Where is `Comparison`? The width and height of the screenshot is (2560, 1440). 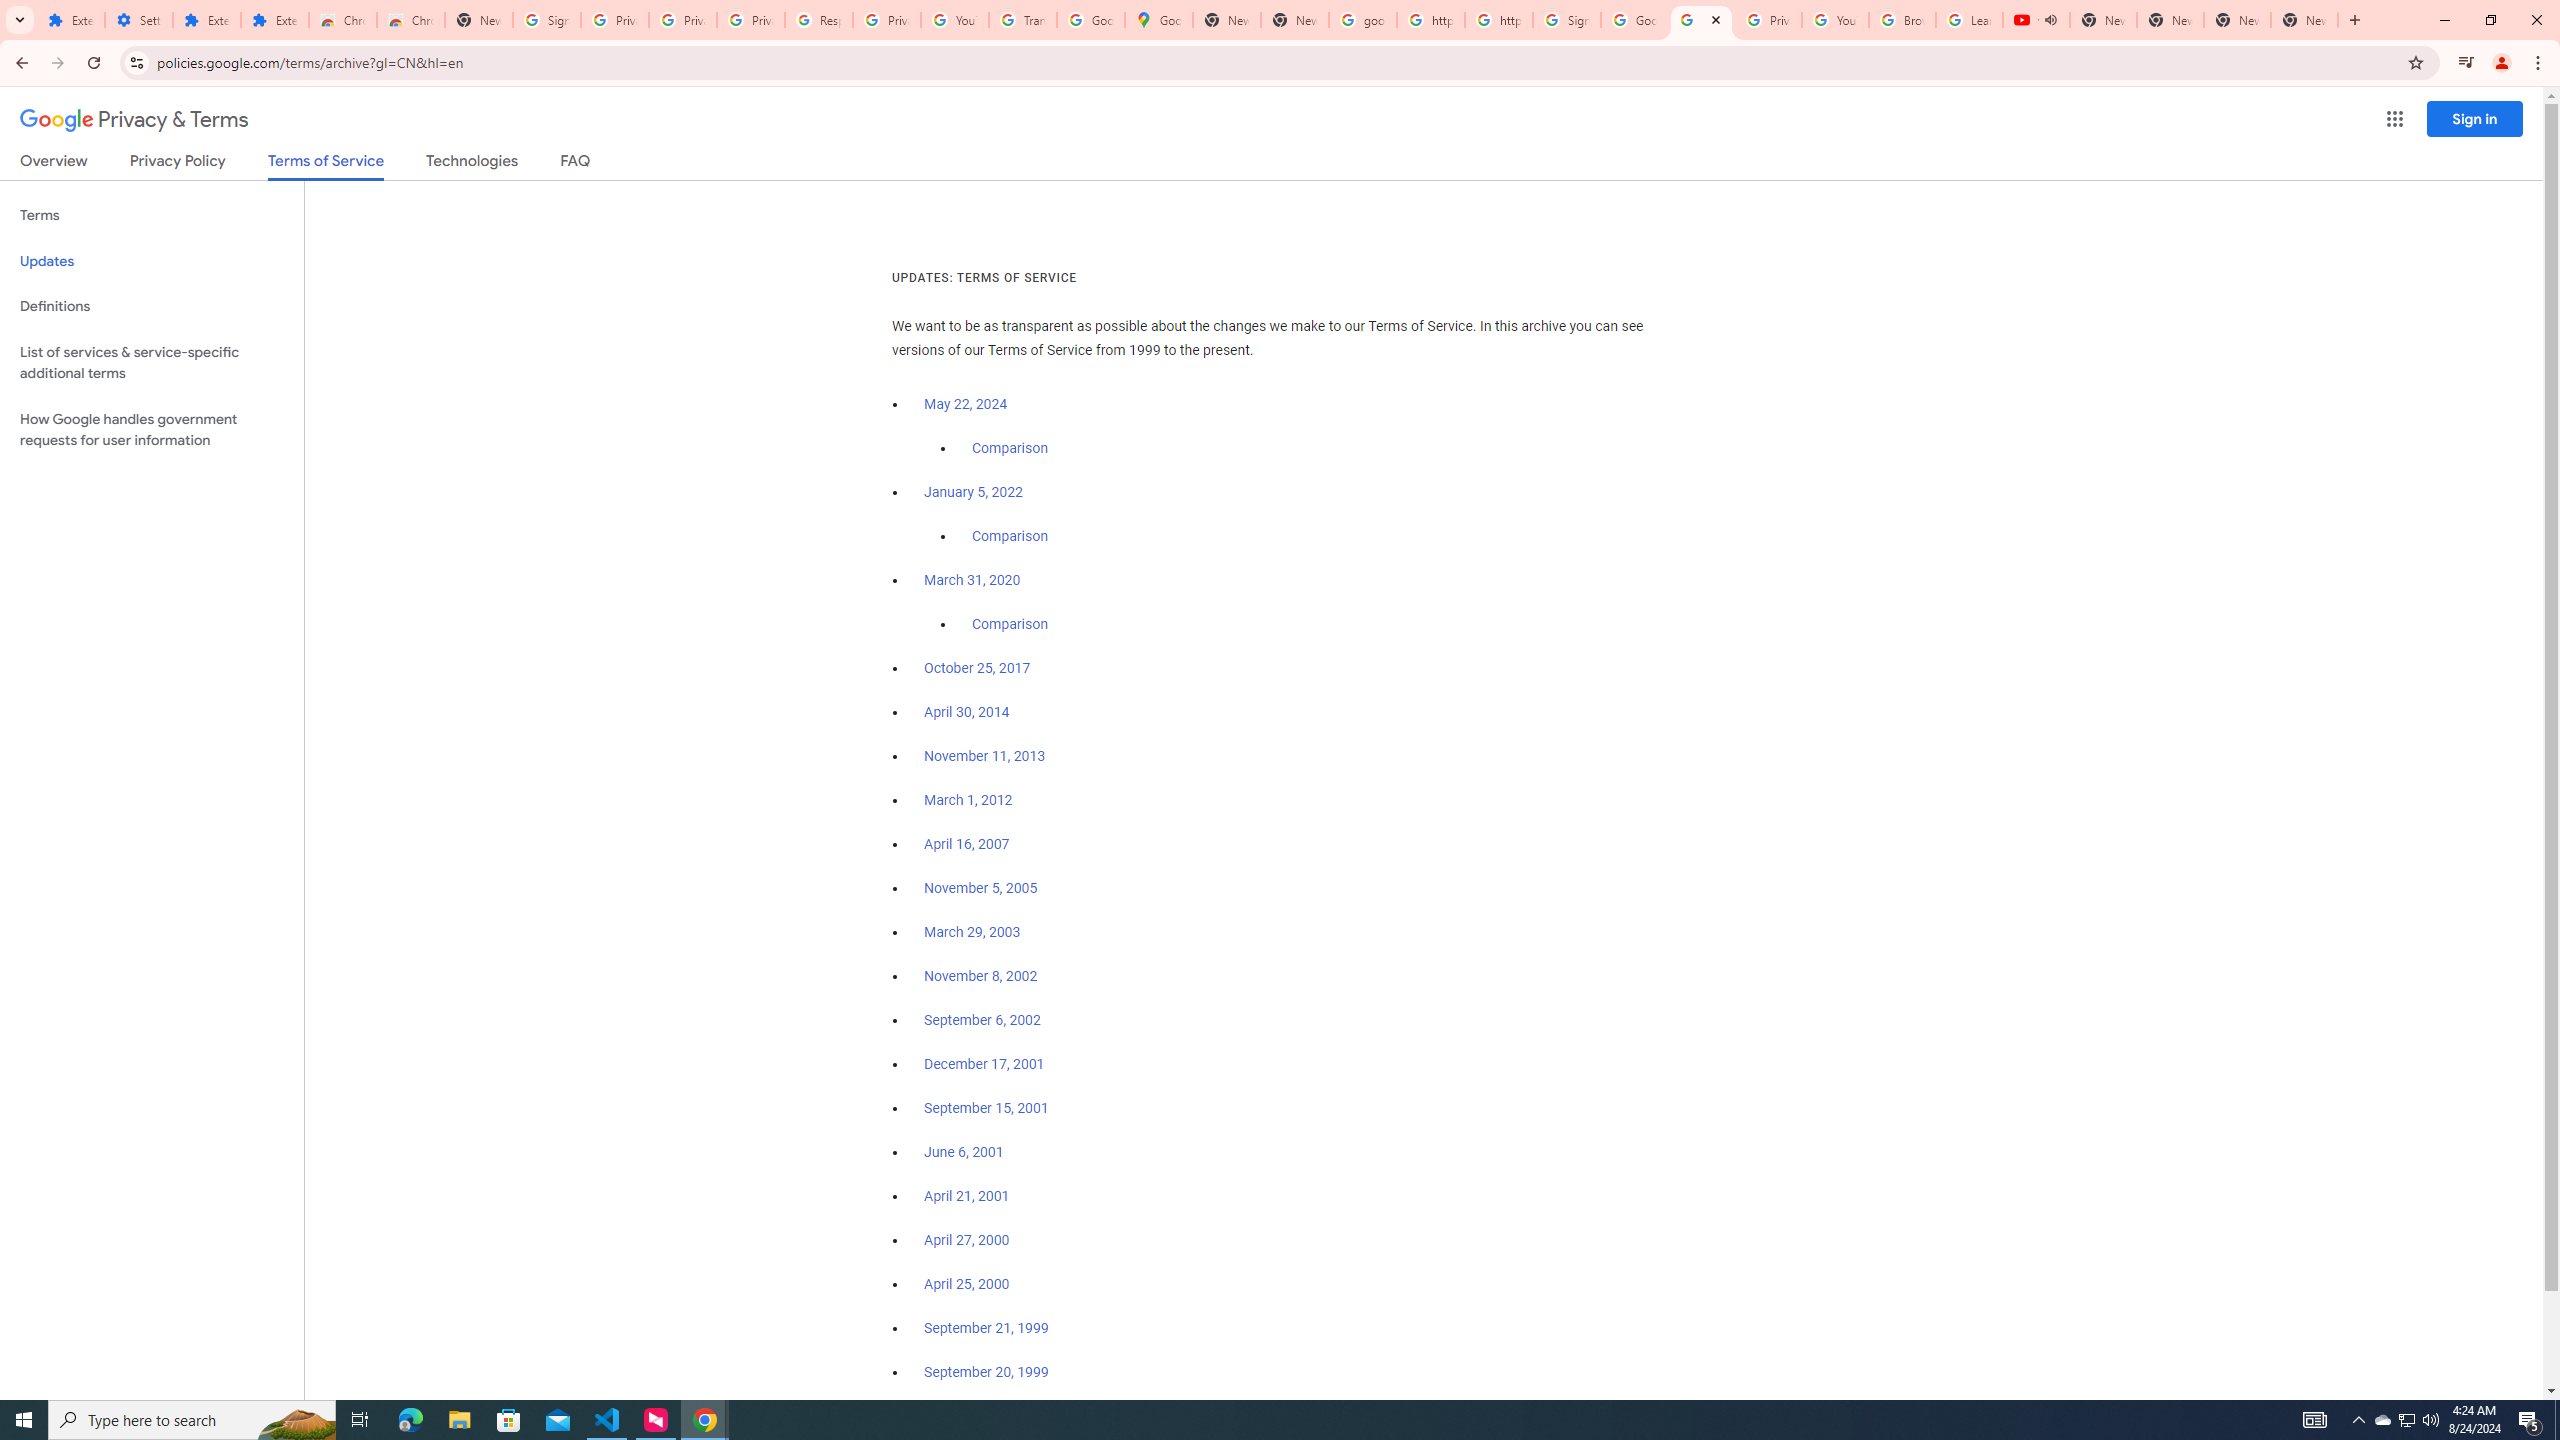
Comparison is located at coordinates (1010, 624).